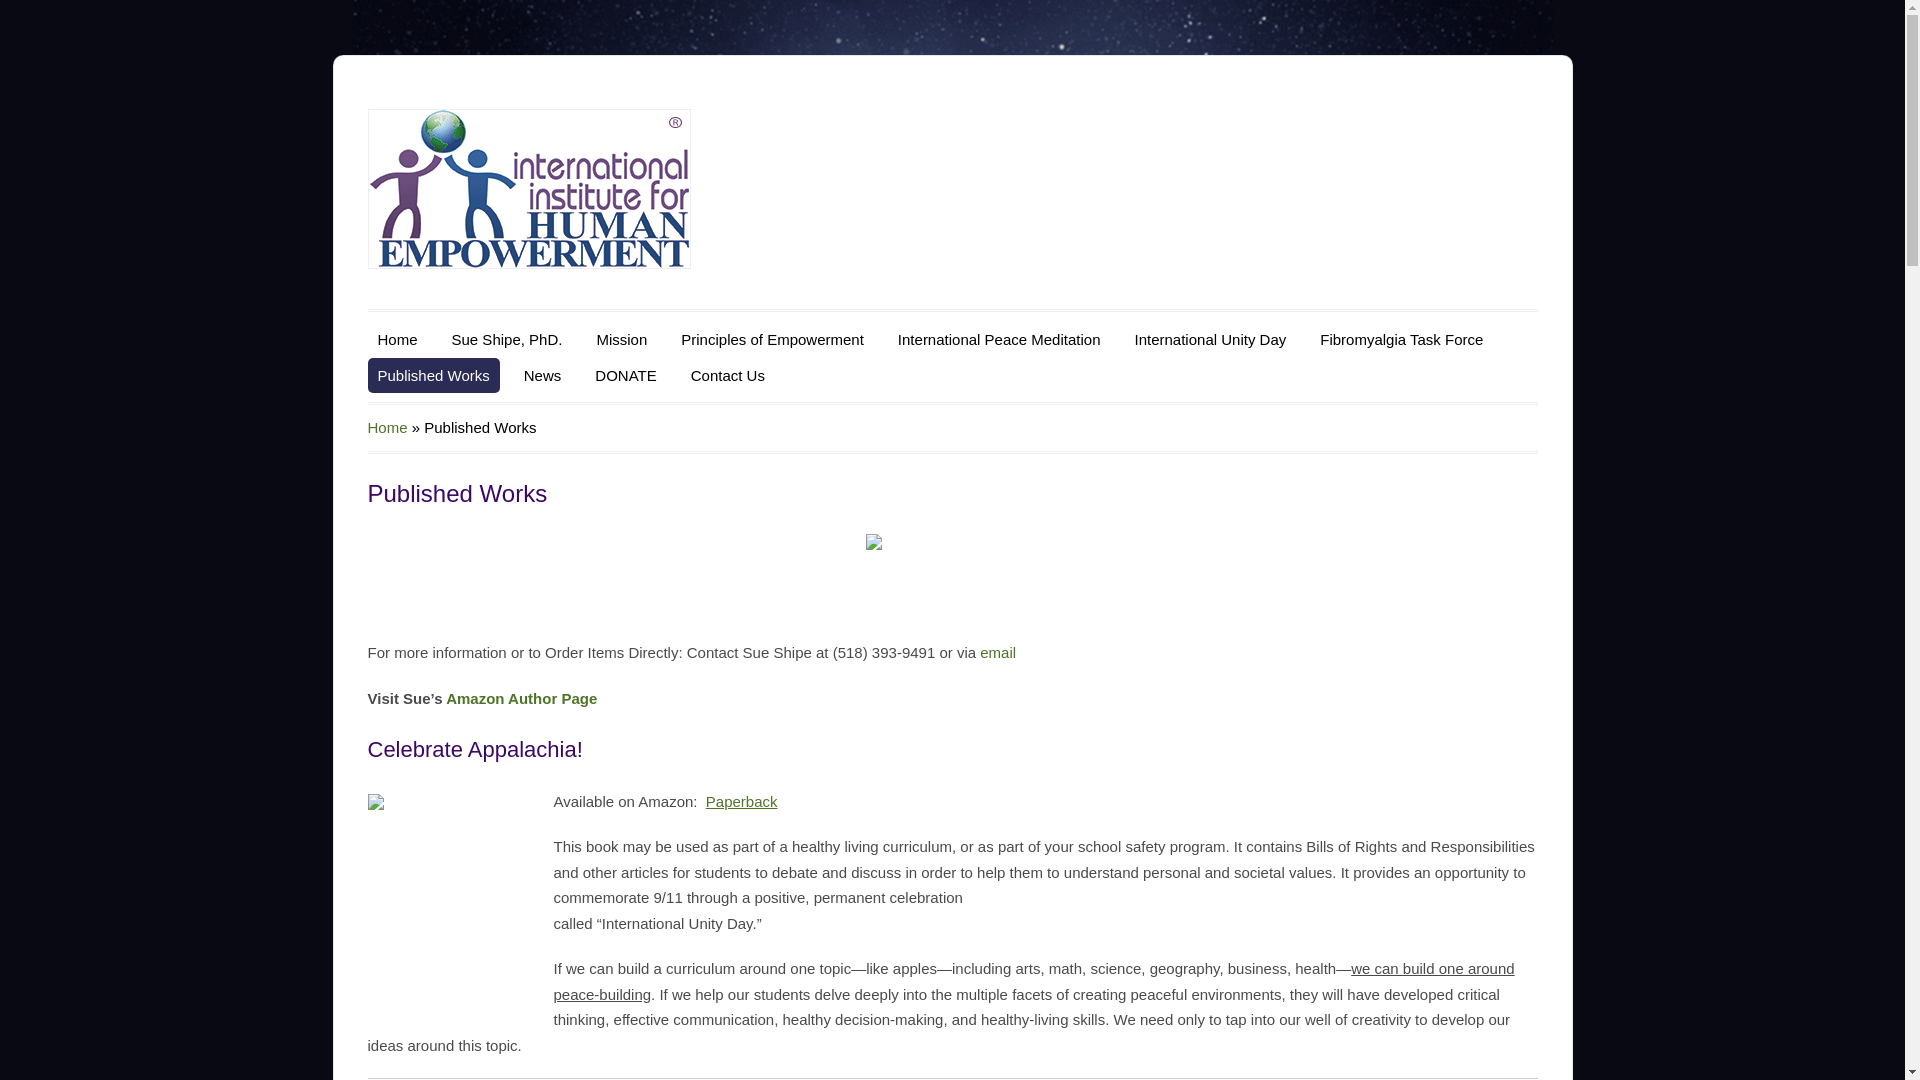 The image size is (1920, 1080). What do you see at coordinates (521, 698) in the screenshot?
I see `Amazon Author Page` at bounding box center [521, 698].